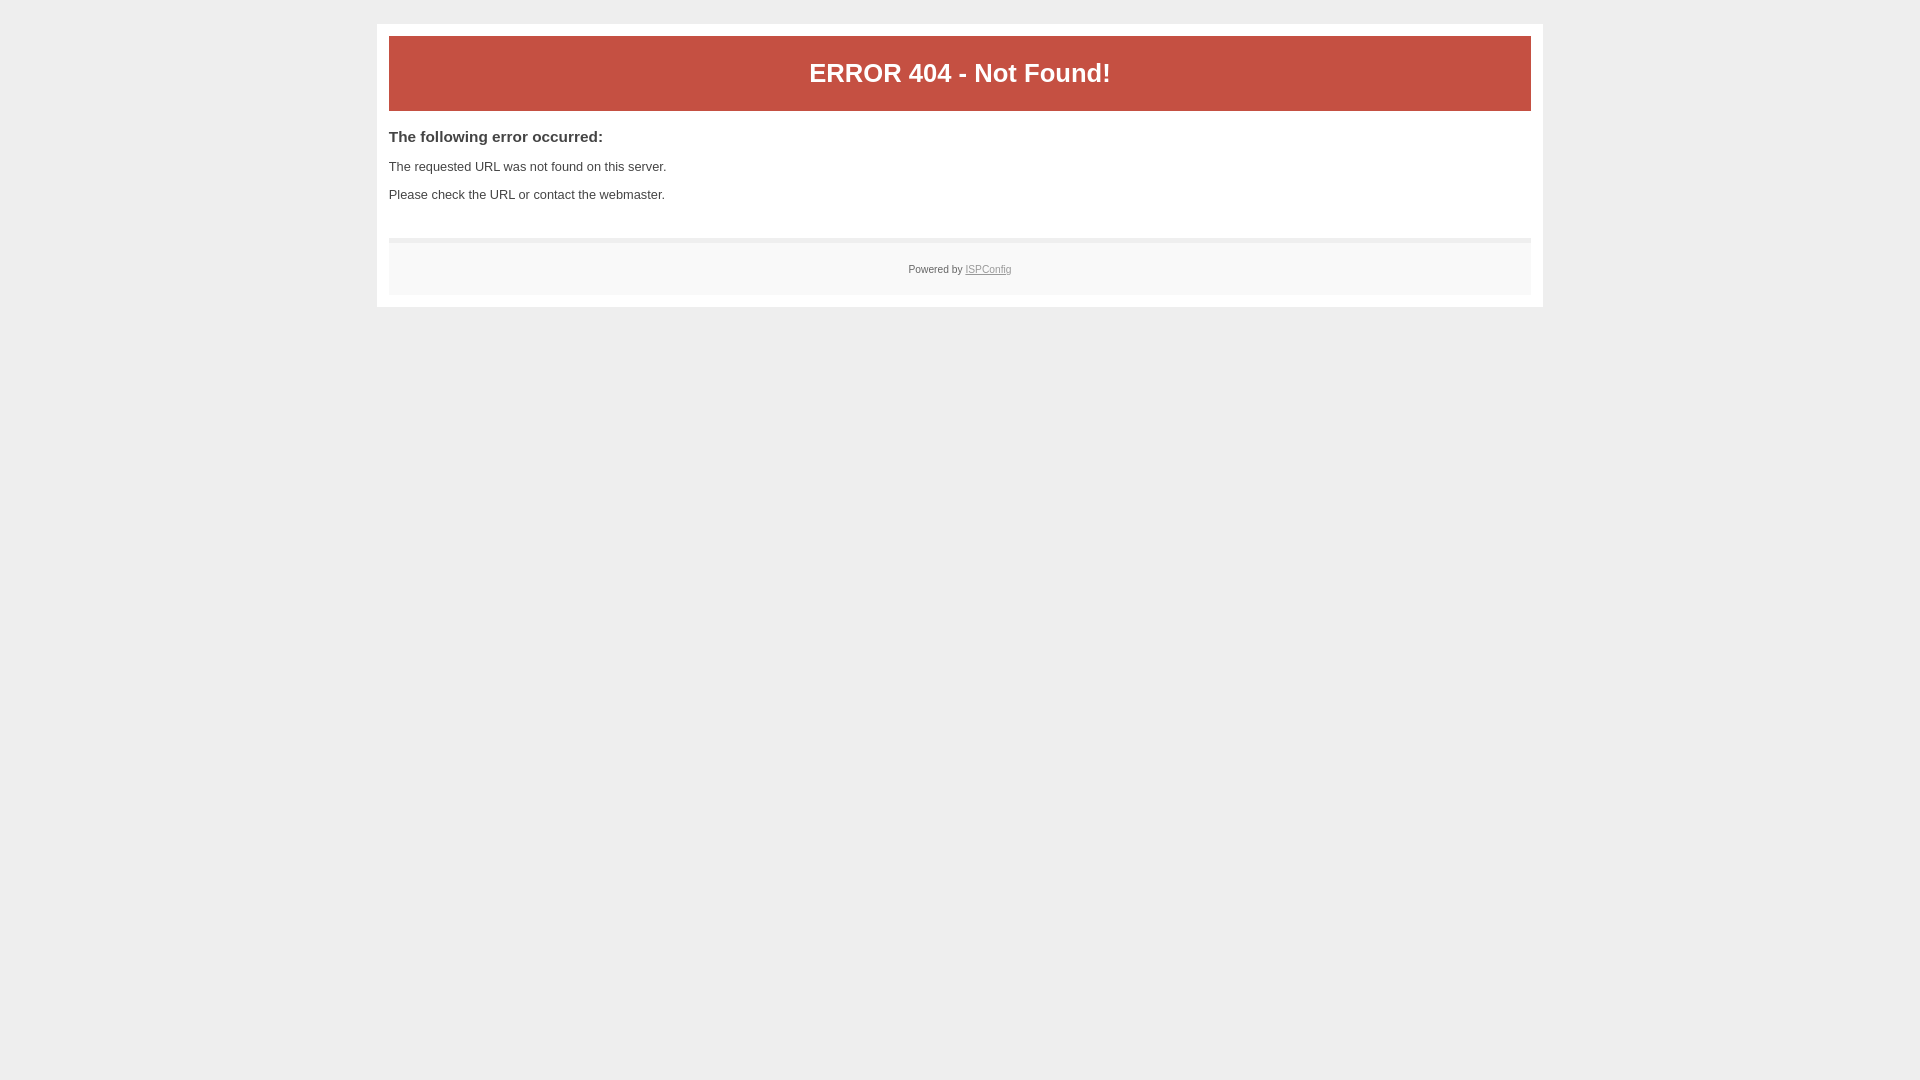  What do you see at coordinates (988, 269) in the screenshot?
I see `ISPConfig` at bounding box center [988, 269].